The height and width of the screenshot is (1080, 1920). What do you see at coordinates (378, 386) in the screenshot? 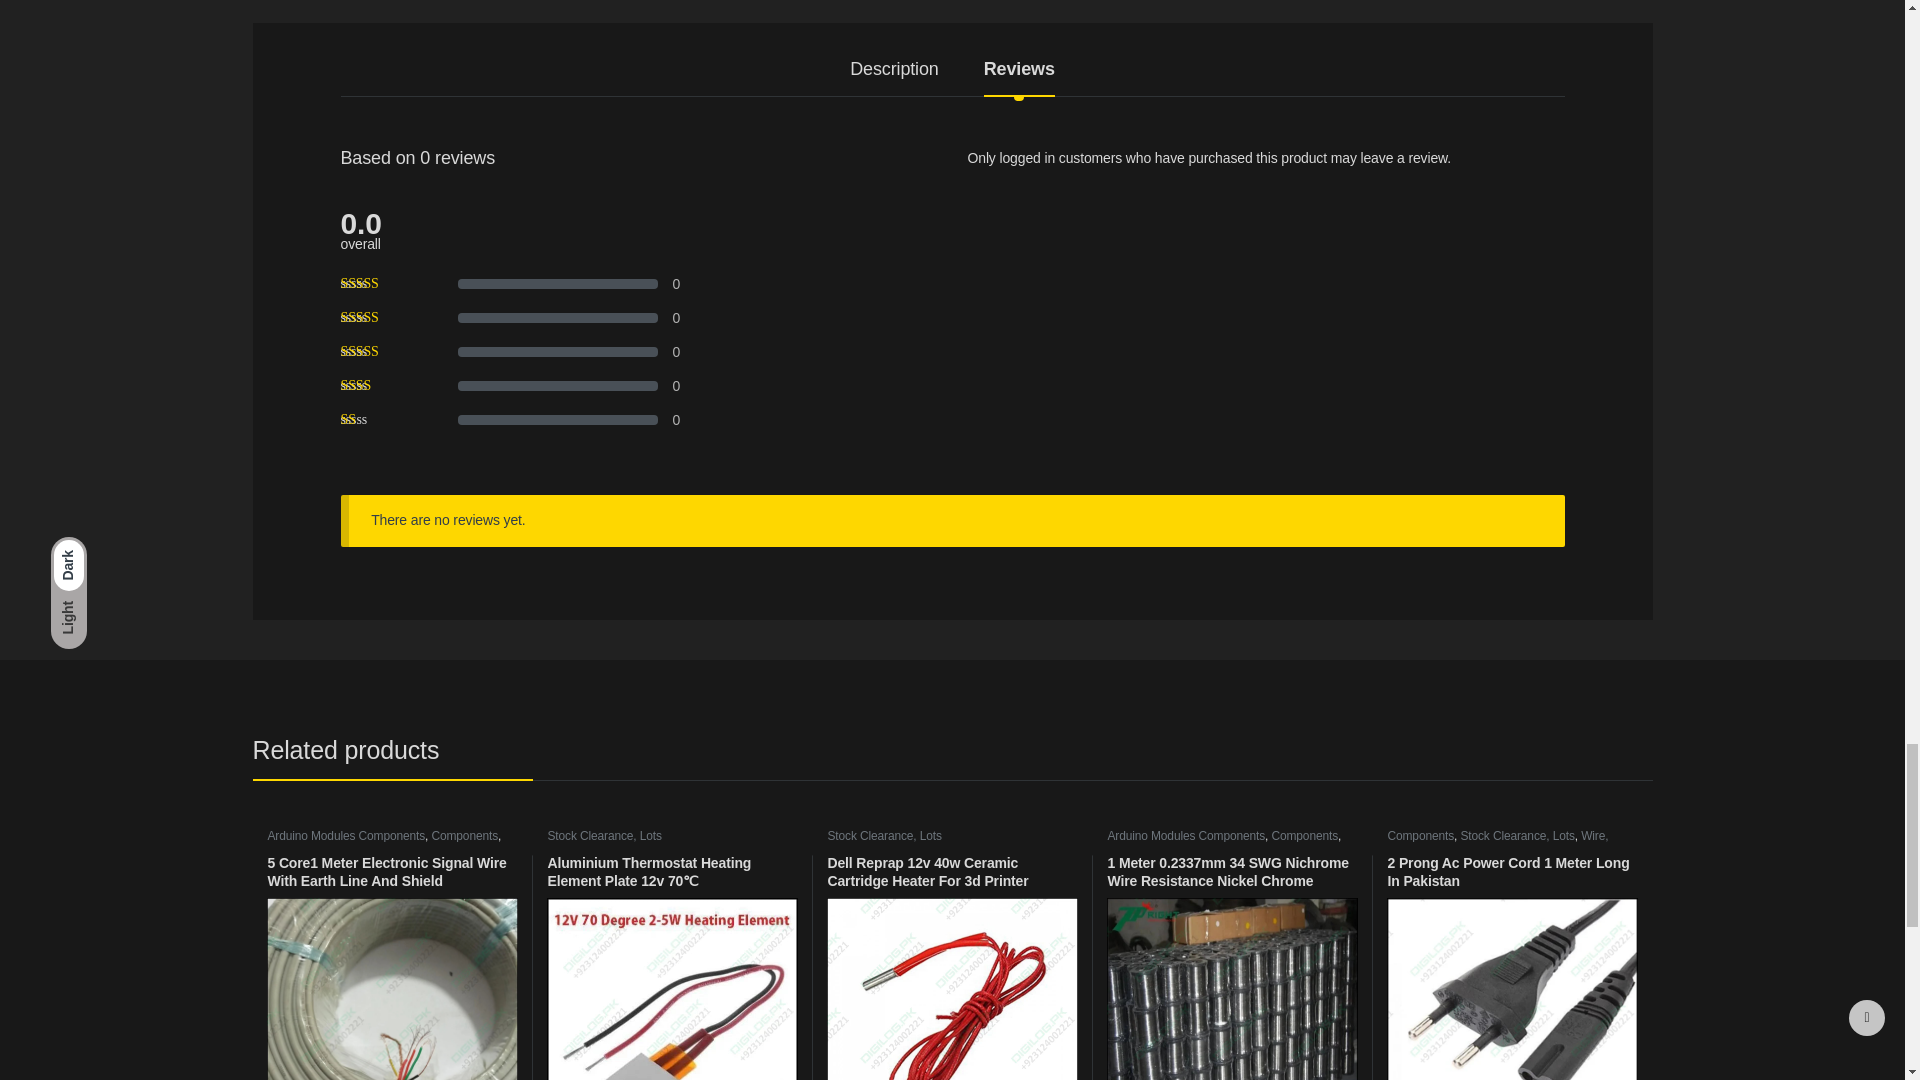
I see `Rated 2 out of 5` at bounding box center [378, 386].